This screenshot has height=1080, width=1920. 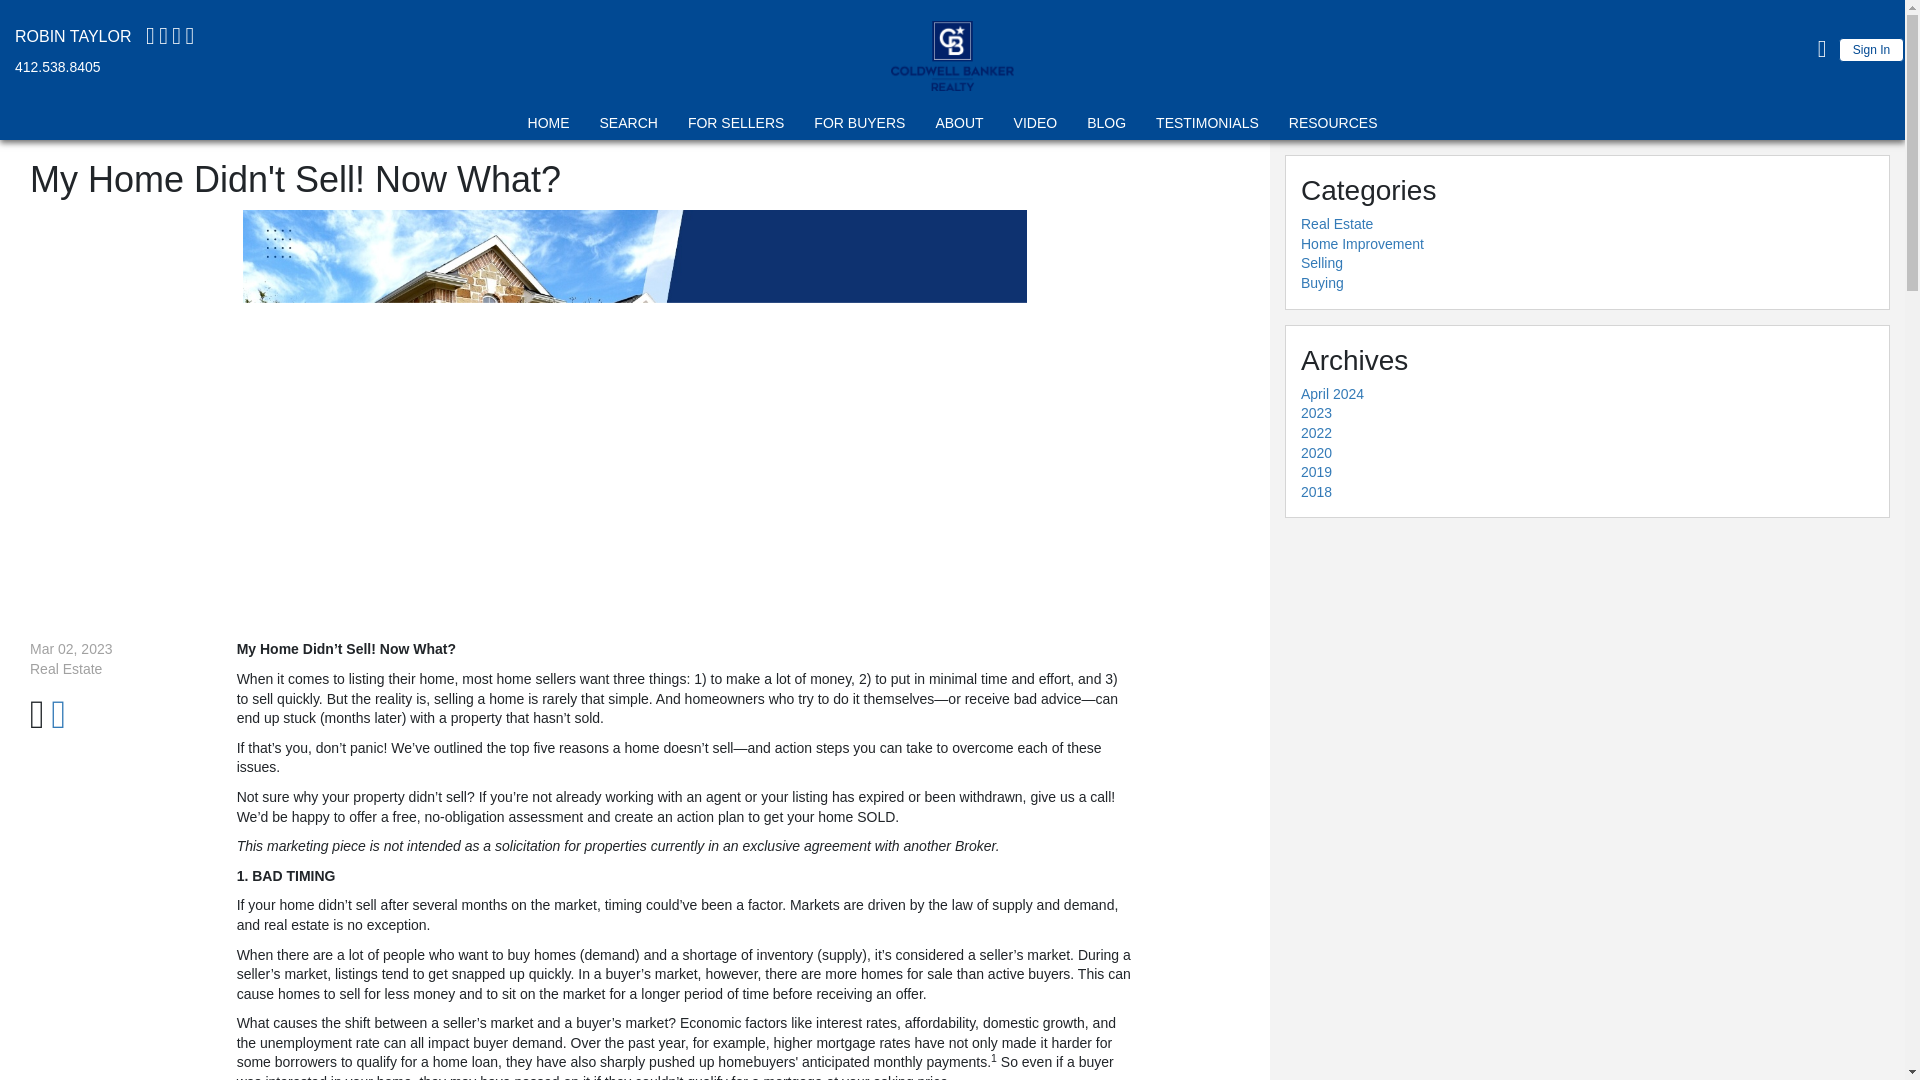 I want to click on RESOURCES, so click(x=1333, y=126).